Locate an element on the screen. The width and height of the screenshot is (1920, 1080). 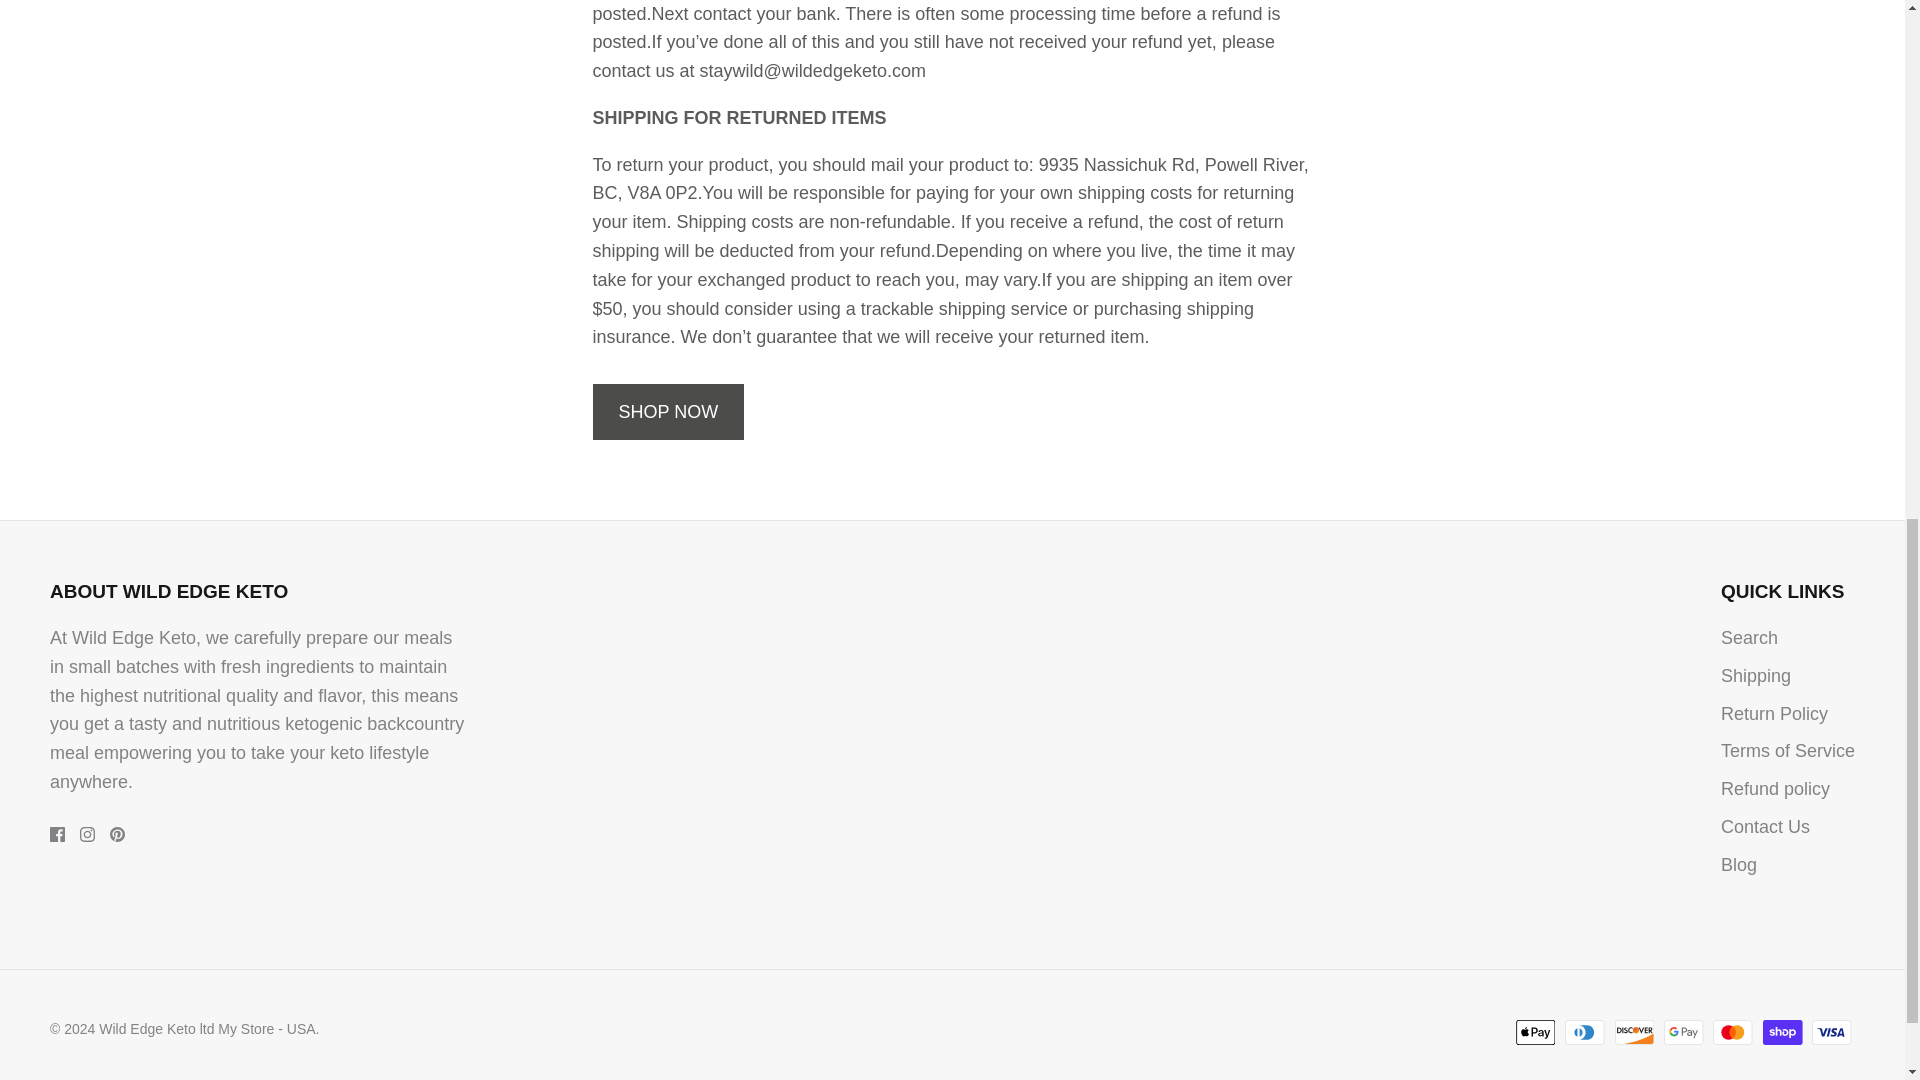
Facebook is located at coordinates (57, 834).